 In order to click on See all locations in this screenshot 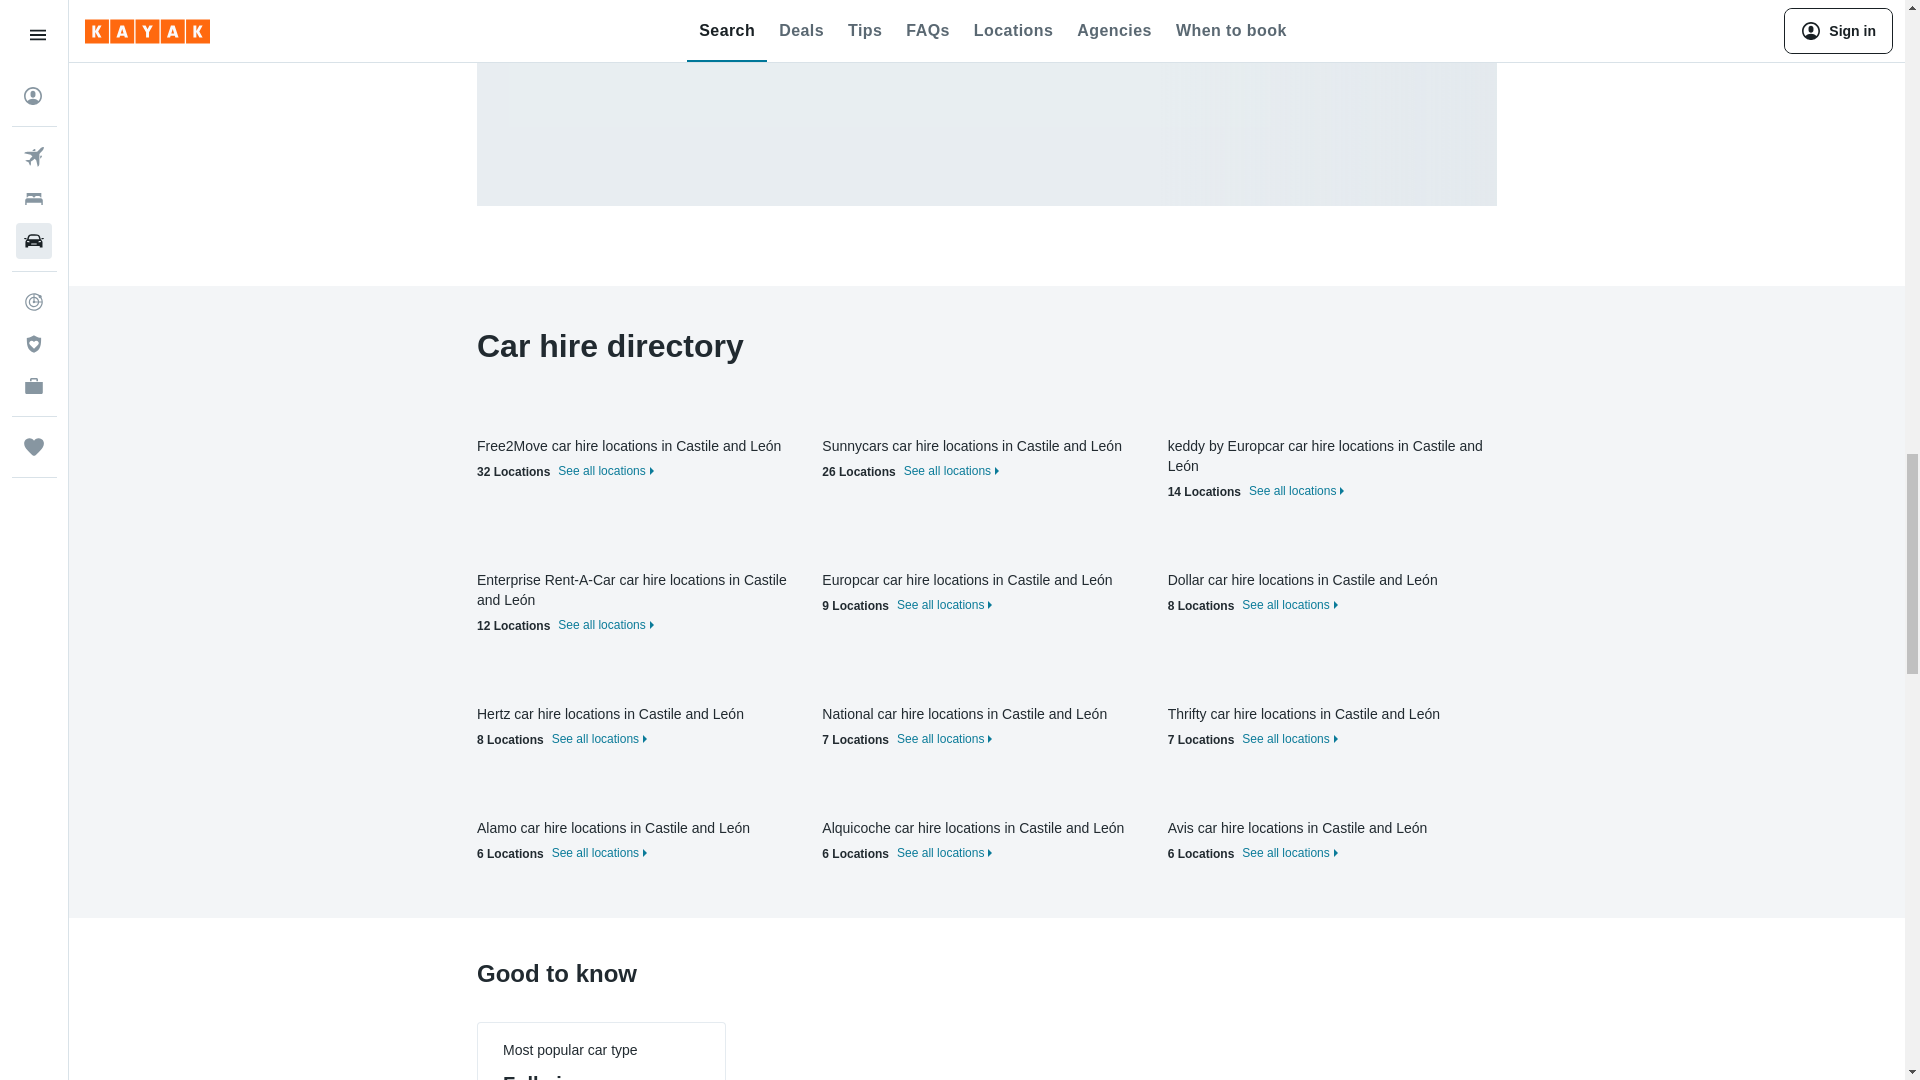, I will do `click(602, 624)`.